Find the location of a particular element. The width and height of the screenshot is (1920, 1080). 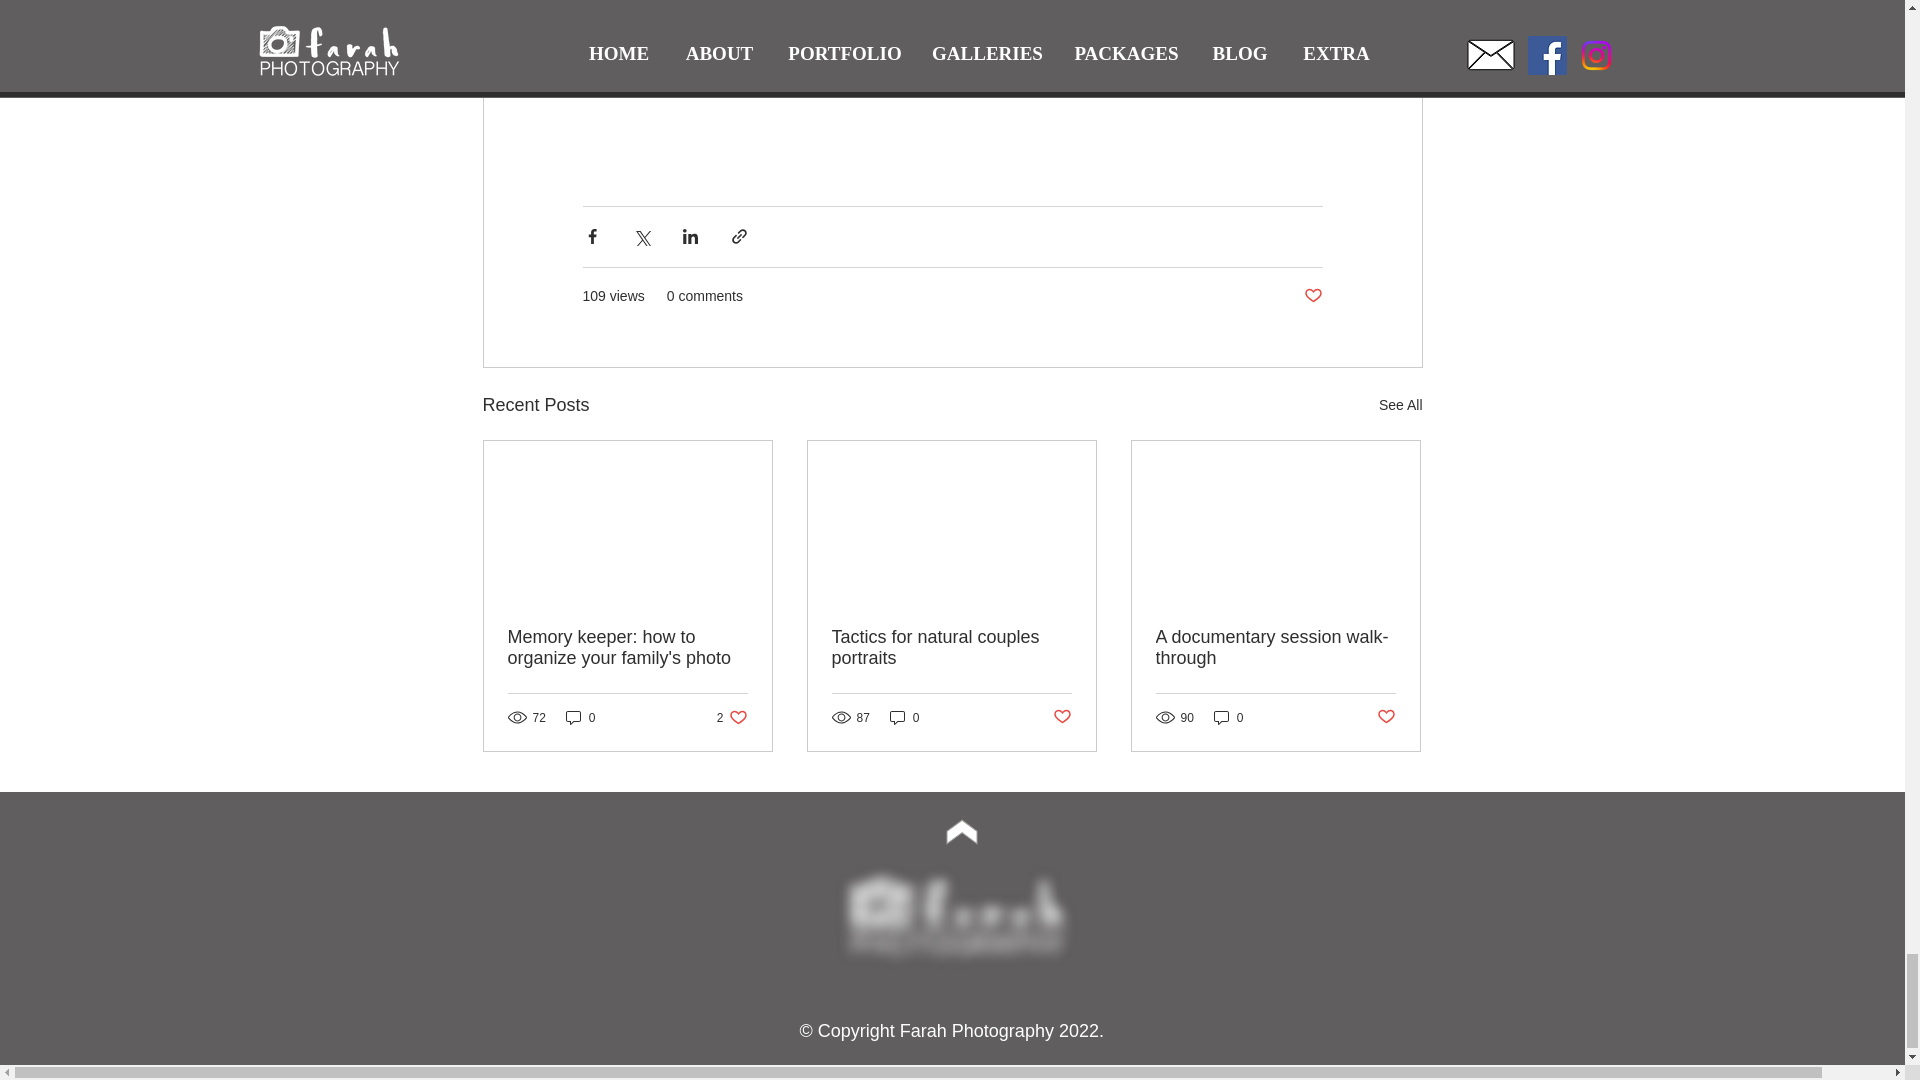

0 is located at coordinates (580, 717).